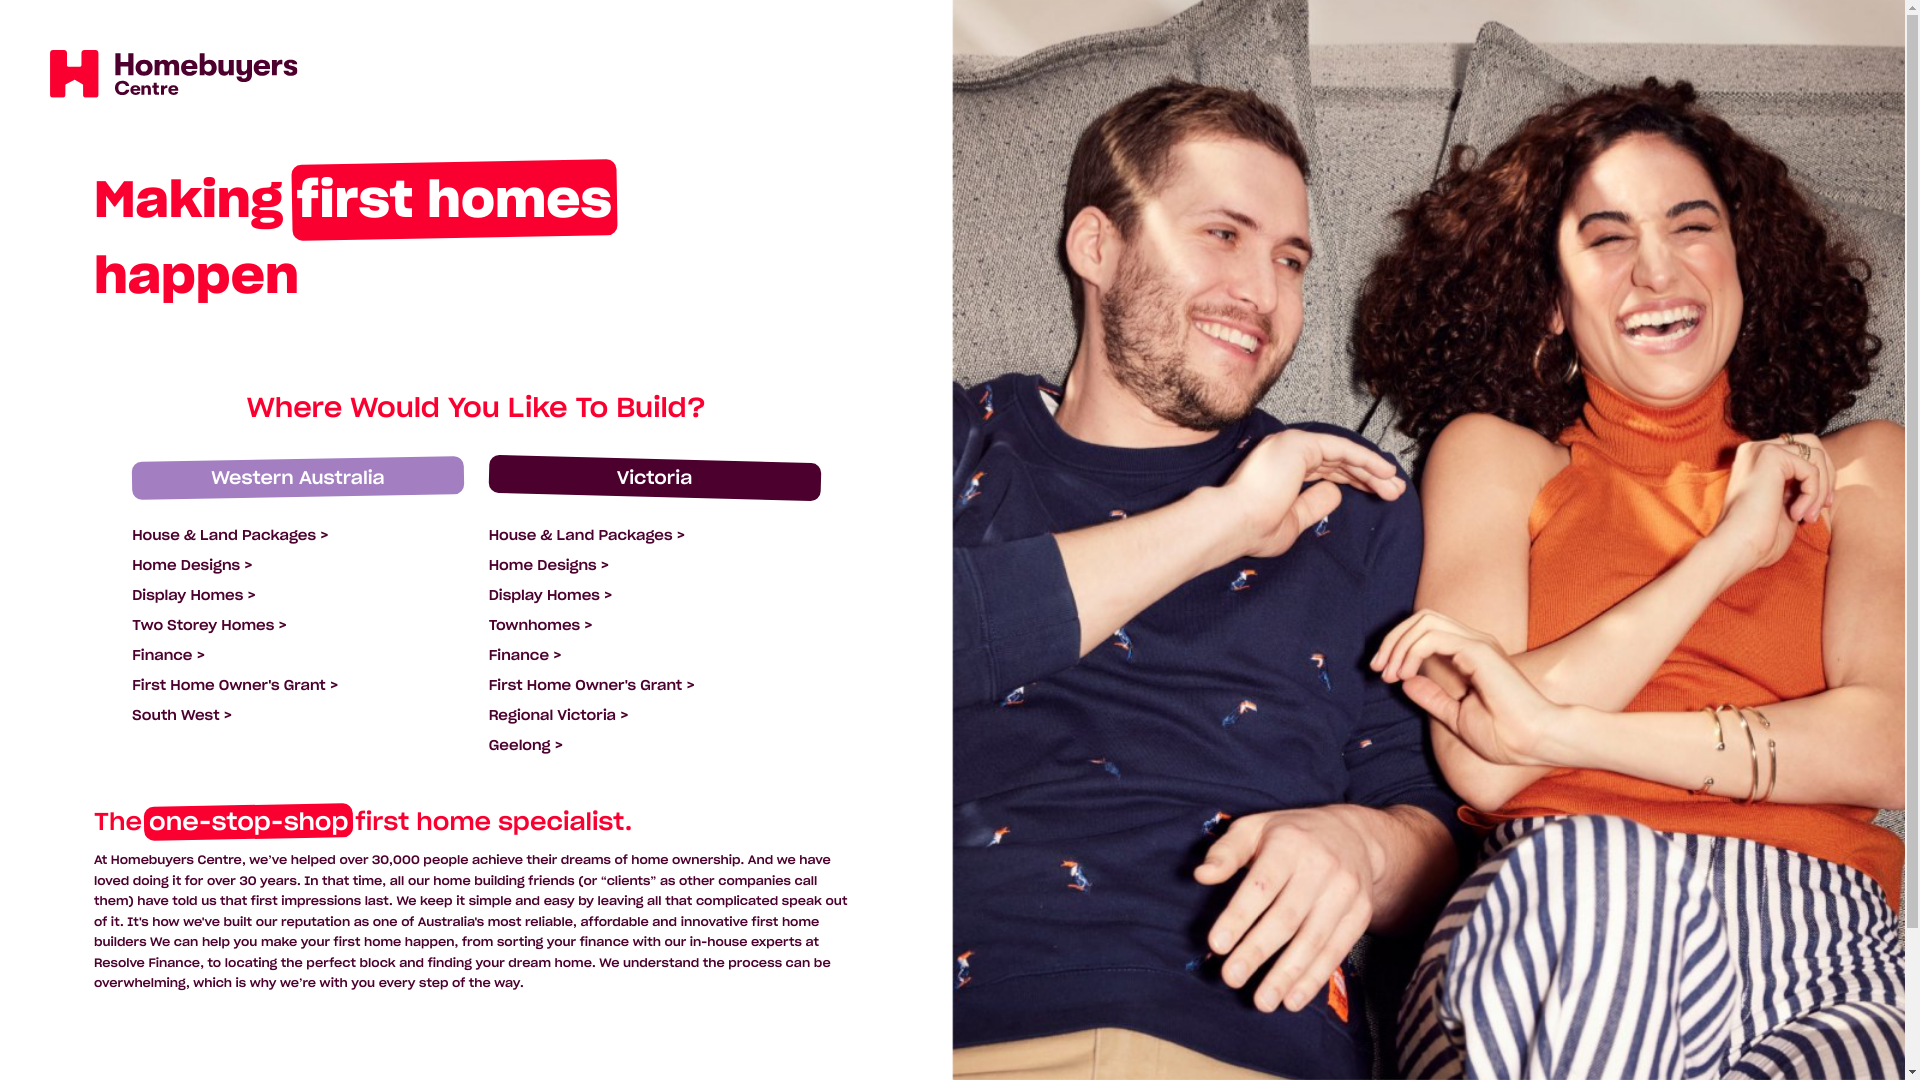 The width and height of the screenshot is (1920, 1080). I want to click on House & Land Packages >, so click(587, 535).